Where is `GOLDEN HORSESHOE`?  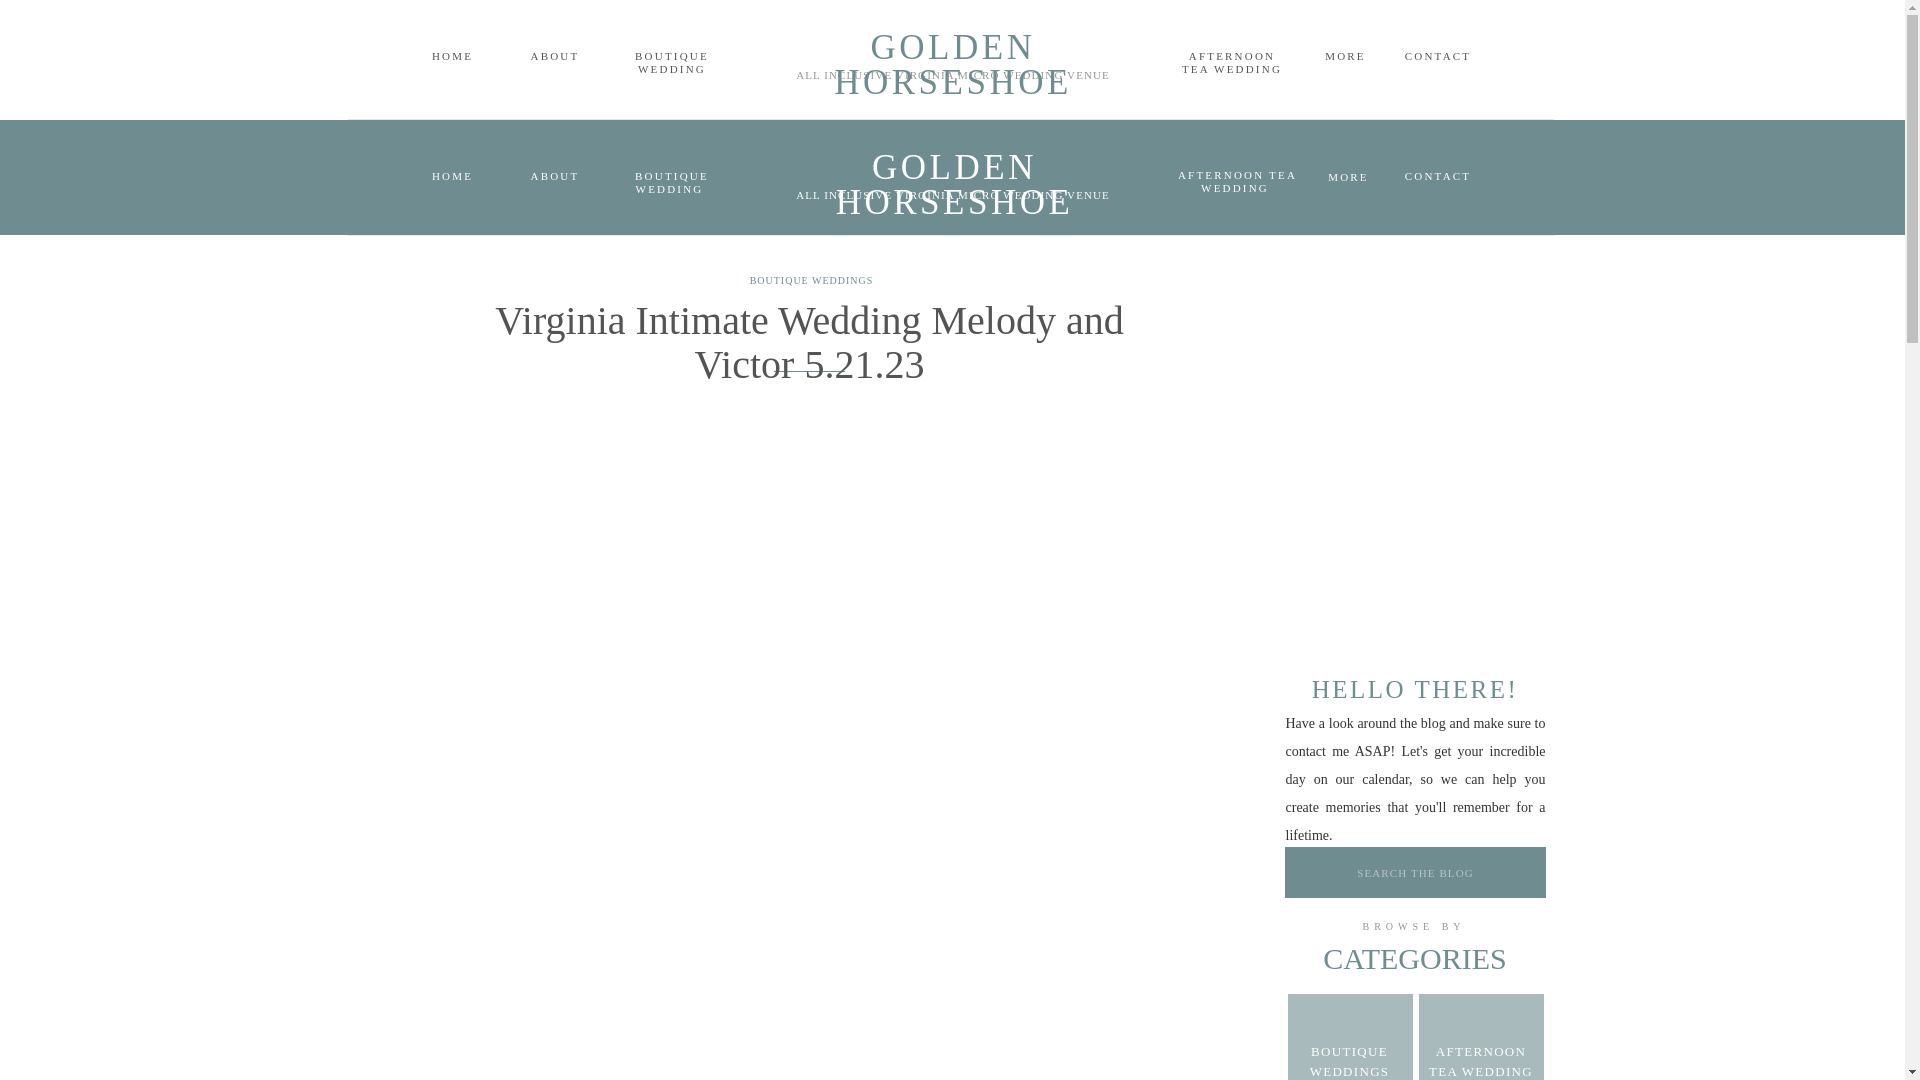 GOLDEN HORSESHOE is located at coordinates (952, 46).